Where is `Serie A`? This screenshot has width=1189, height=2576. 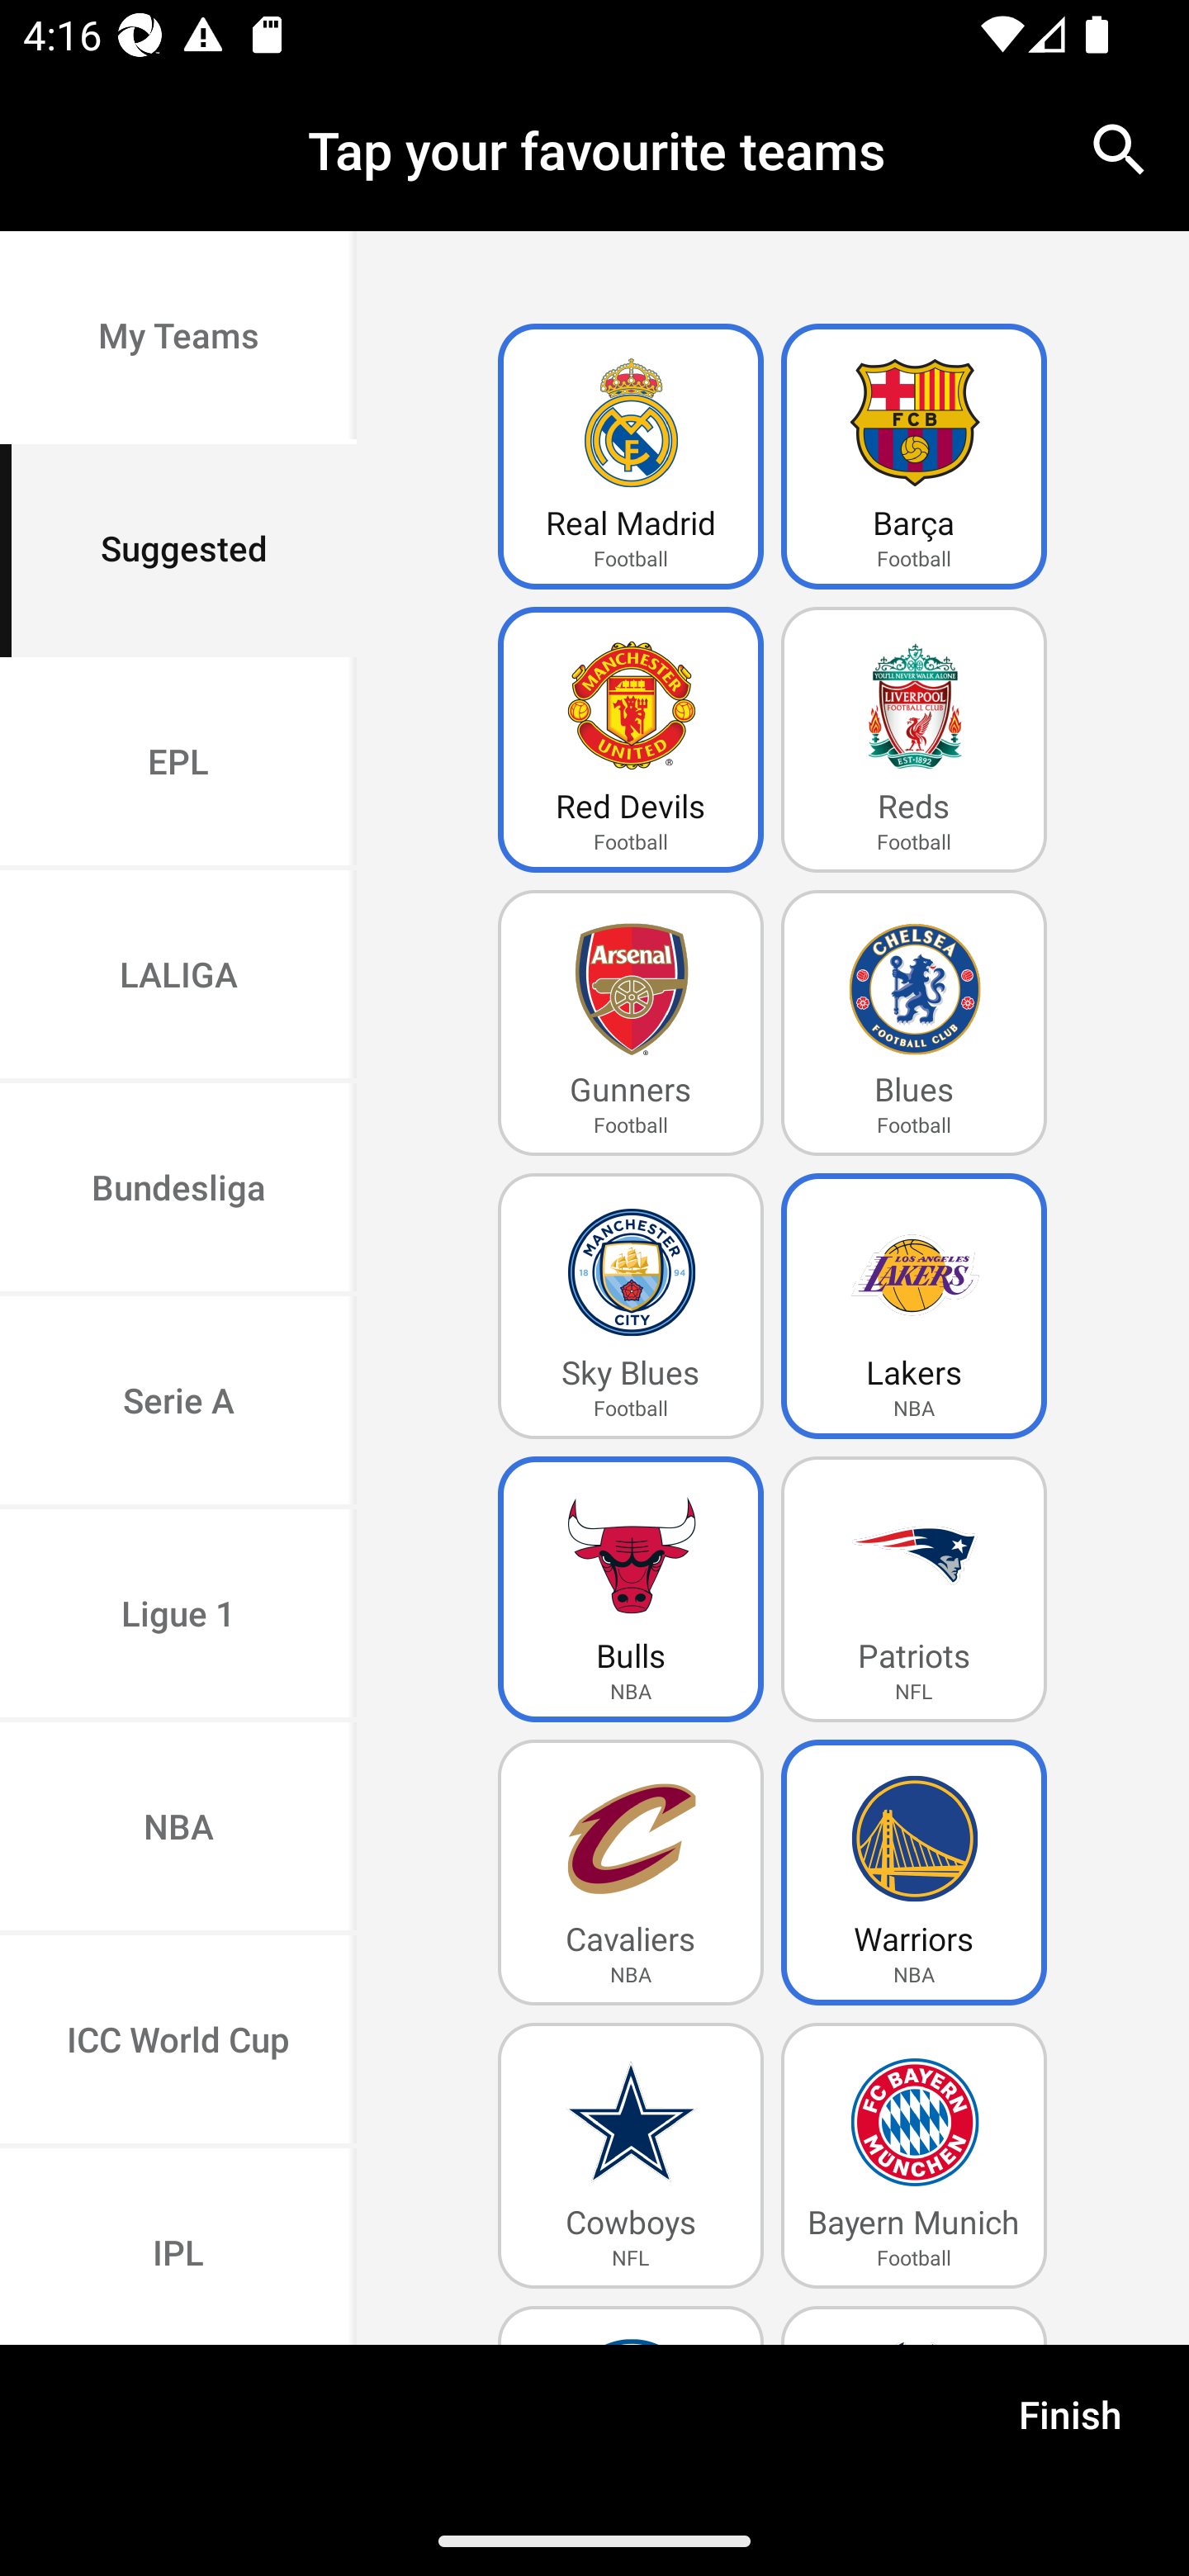
Serie A is located at coordinates (178, 1402).